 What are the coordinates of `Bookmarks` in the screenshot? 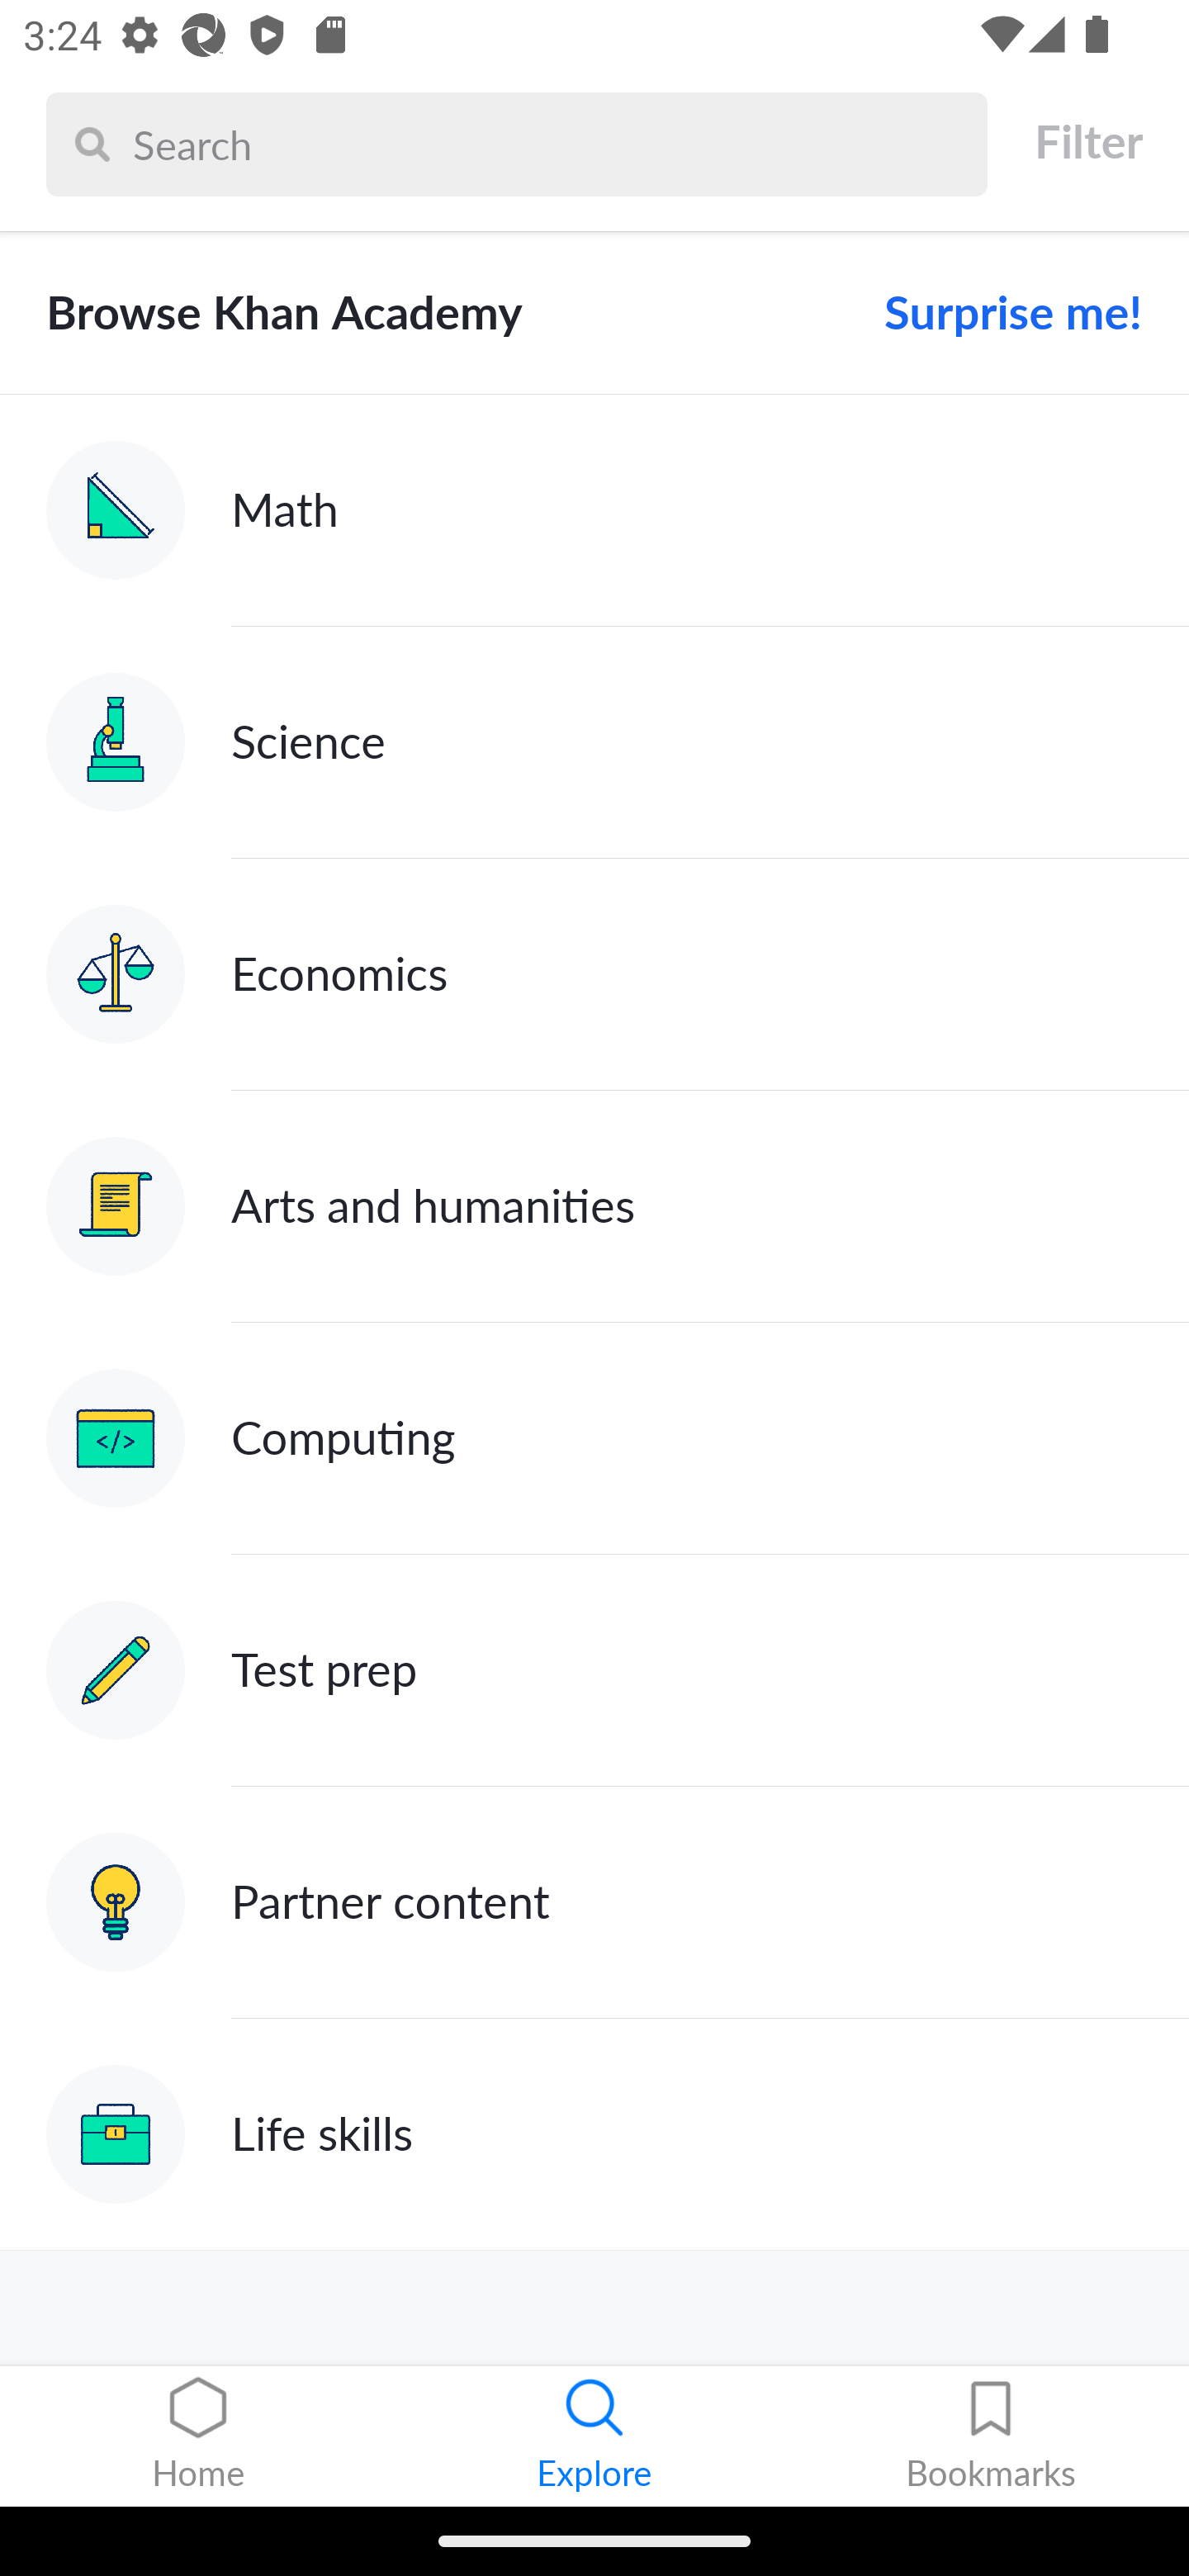 It's located at (991, 2436).